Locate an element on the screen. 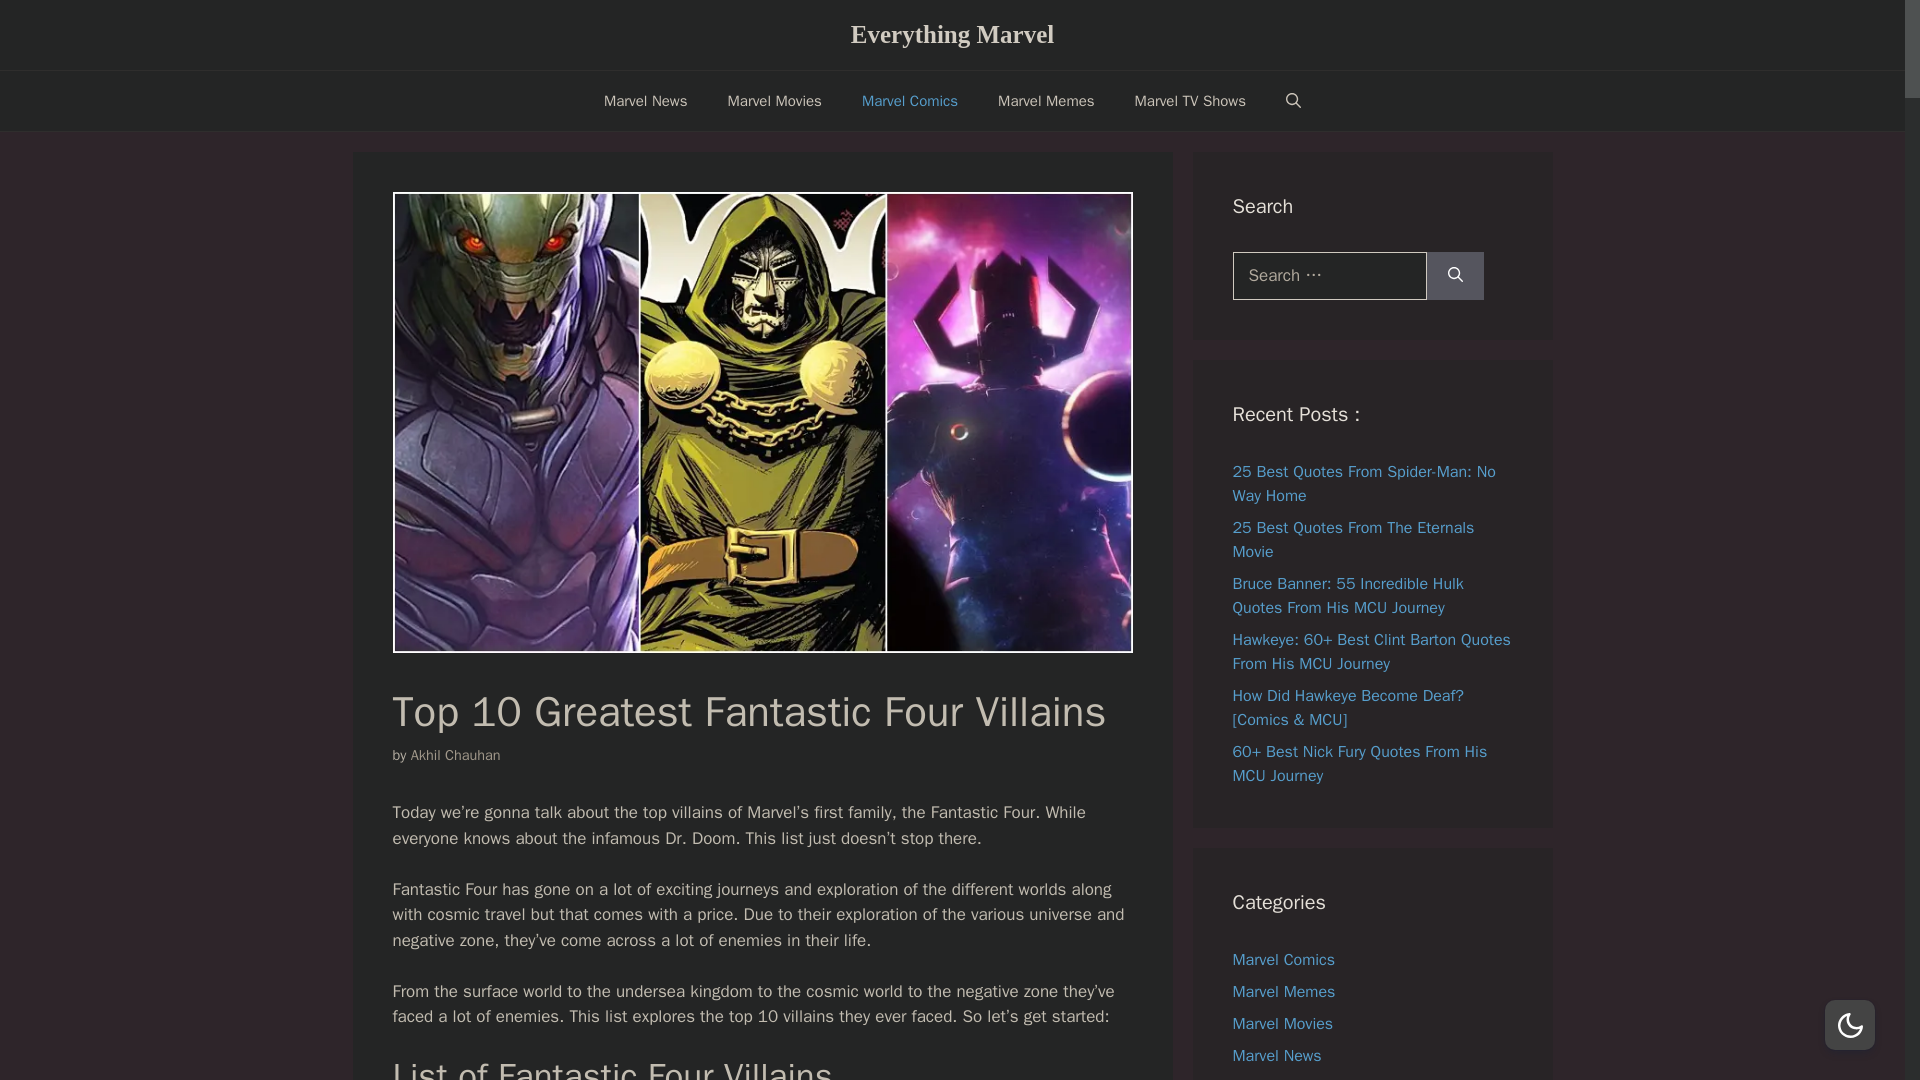  Marvel Movies is located at coordinates (1282, 1024).